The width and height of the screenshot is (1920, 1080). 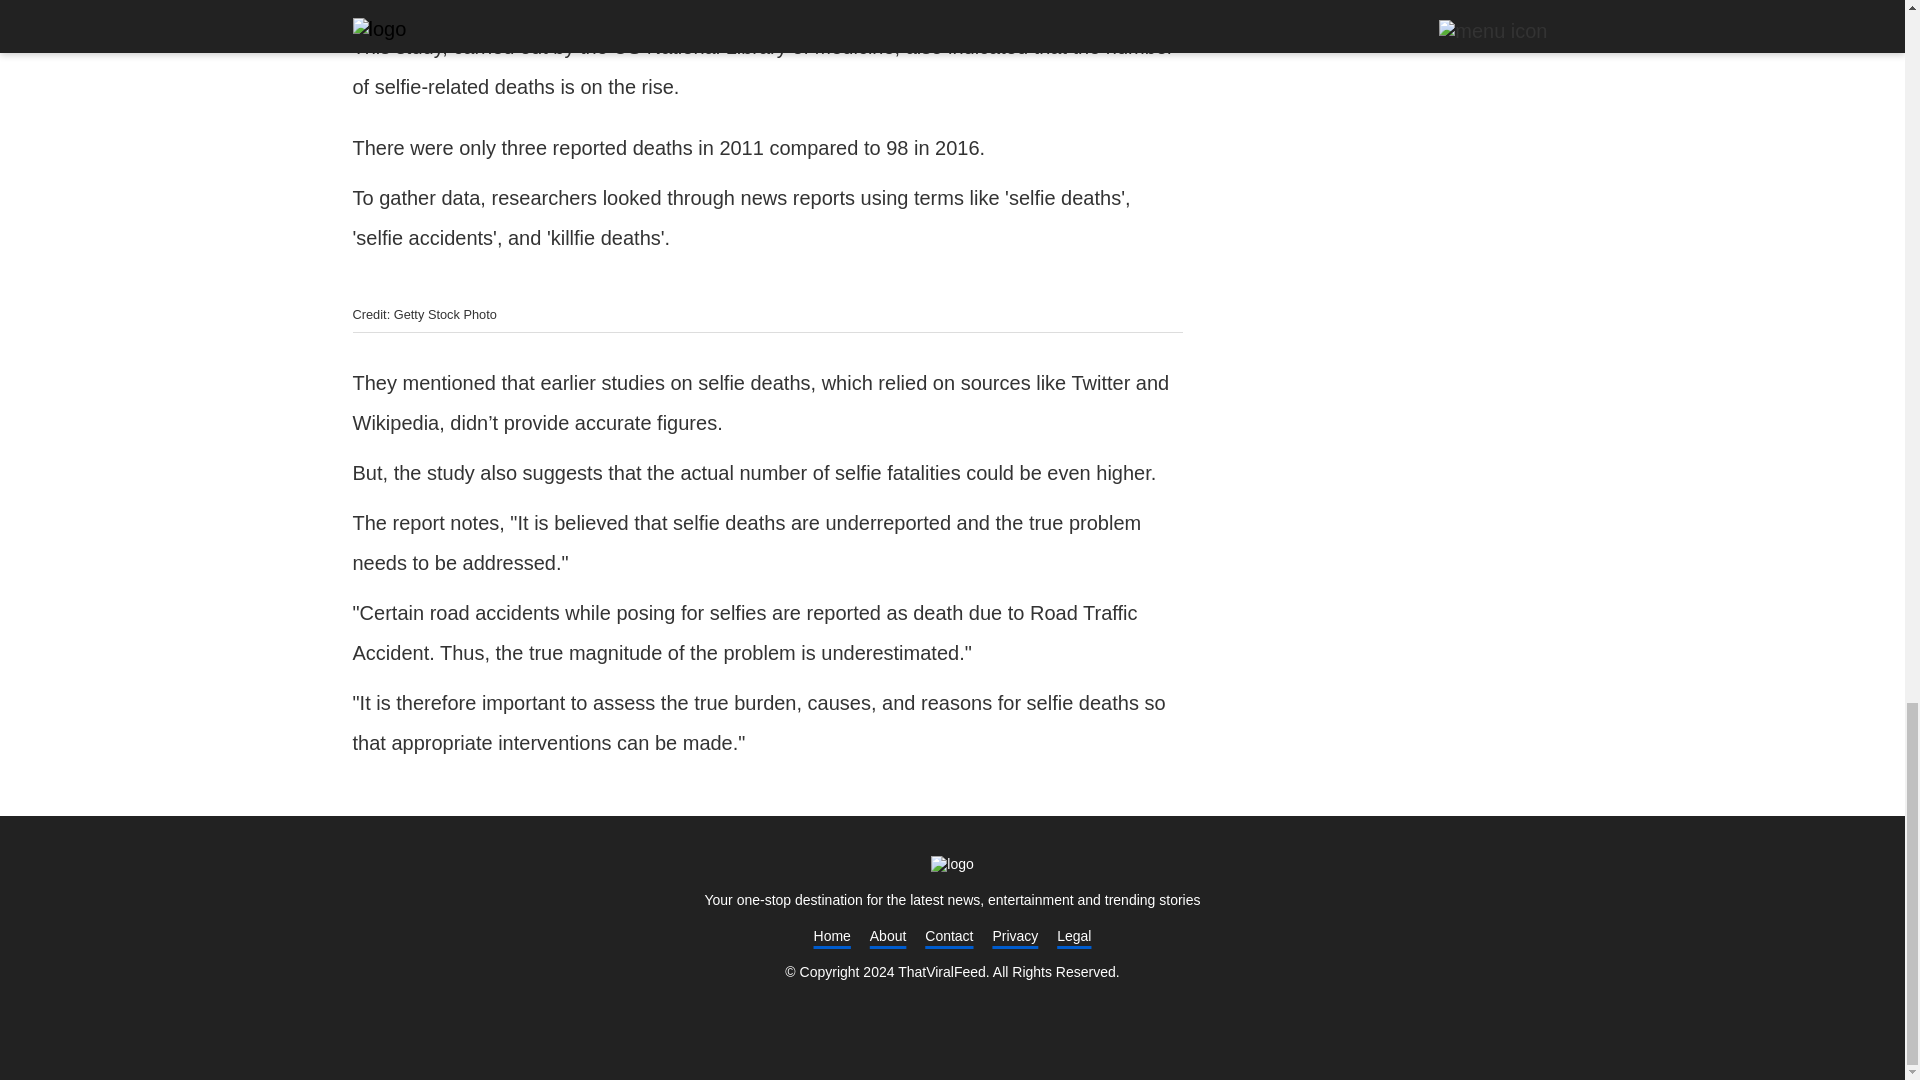 What do you see at coordinates (949, 935) in the screenshot?
I see `Contact` at bounding box center [949, 935].